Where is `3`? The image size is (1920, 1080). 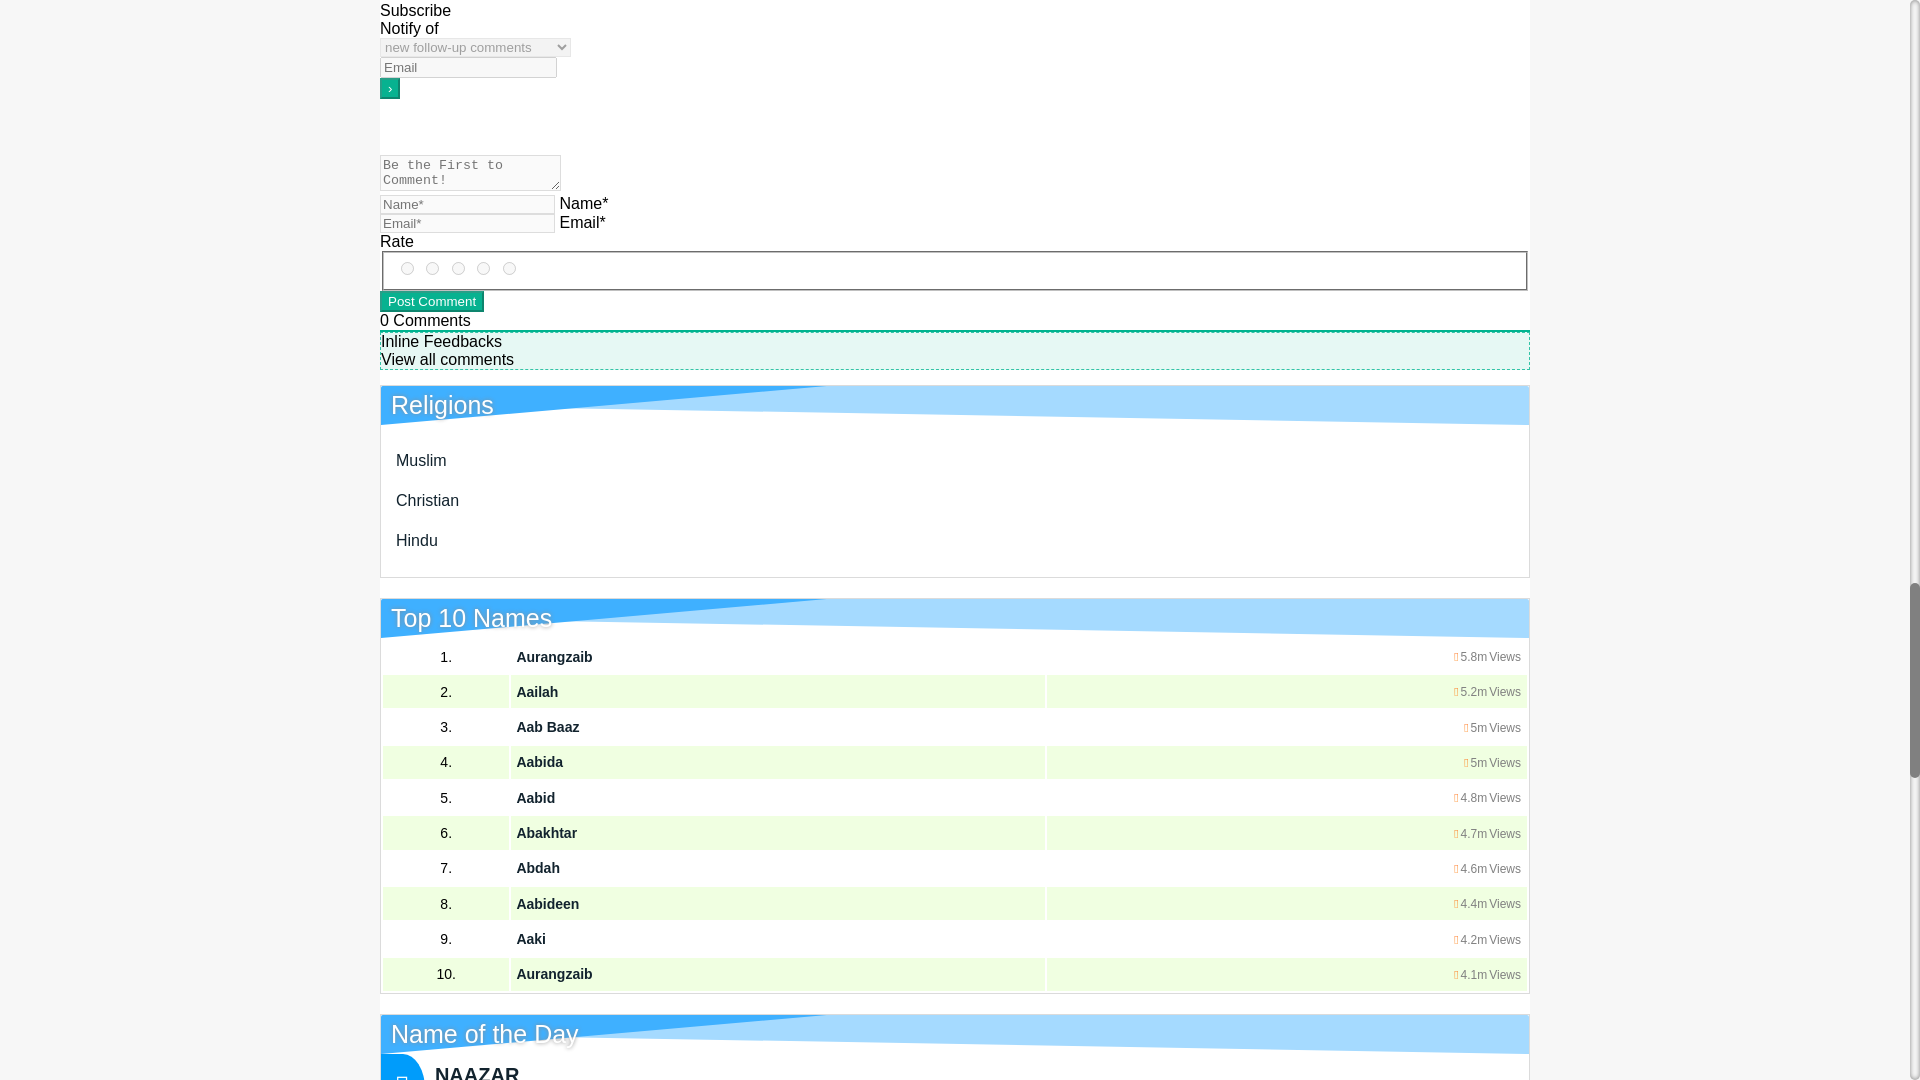 3 is located at coordinates (458, 268).